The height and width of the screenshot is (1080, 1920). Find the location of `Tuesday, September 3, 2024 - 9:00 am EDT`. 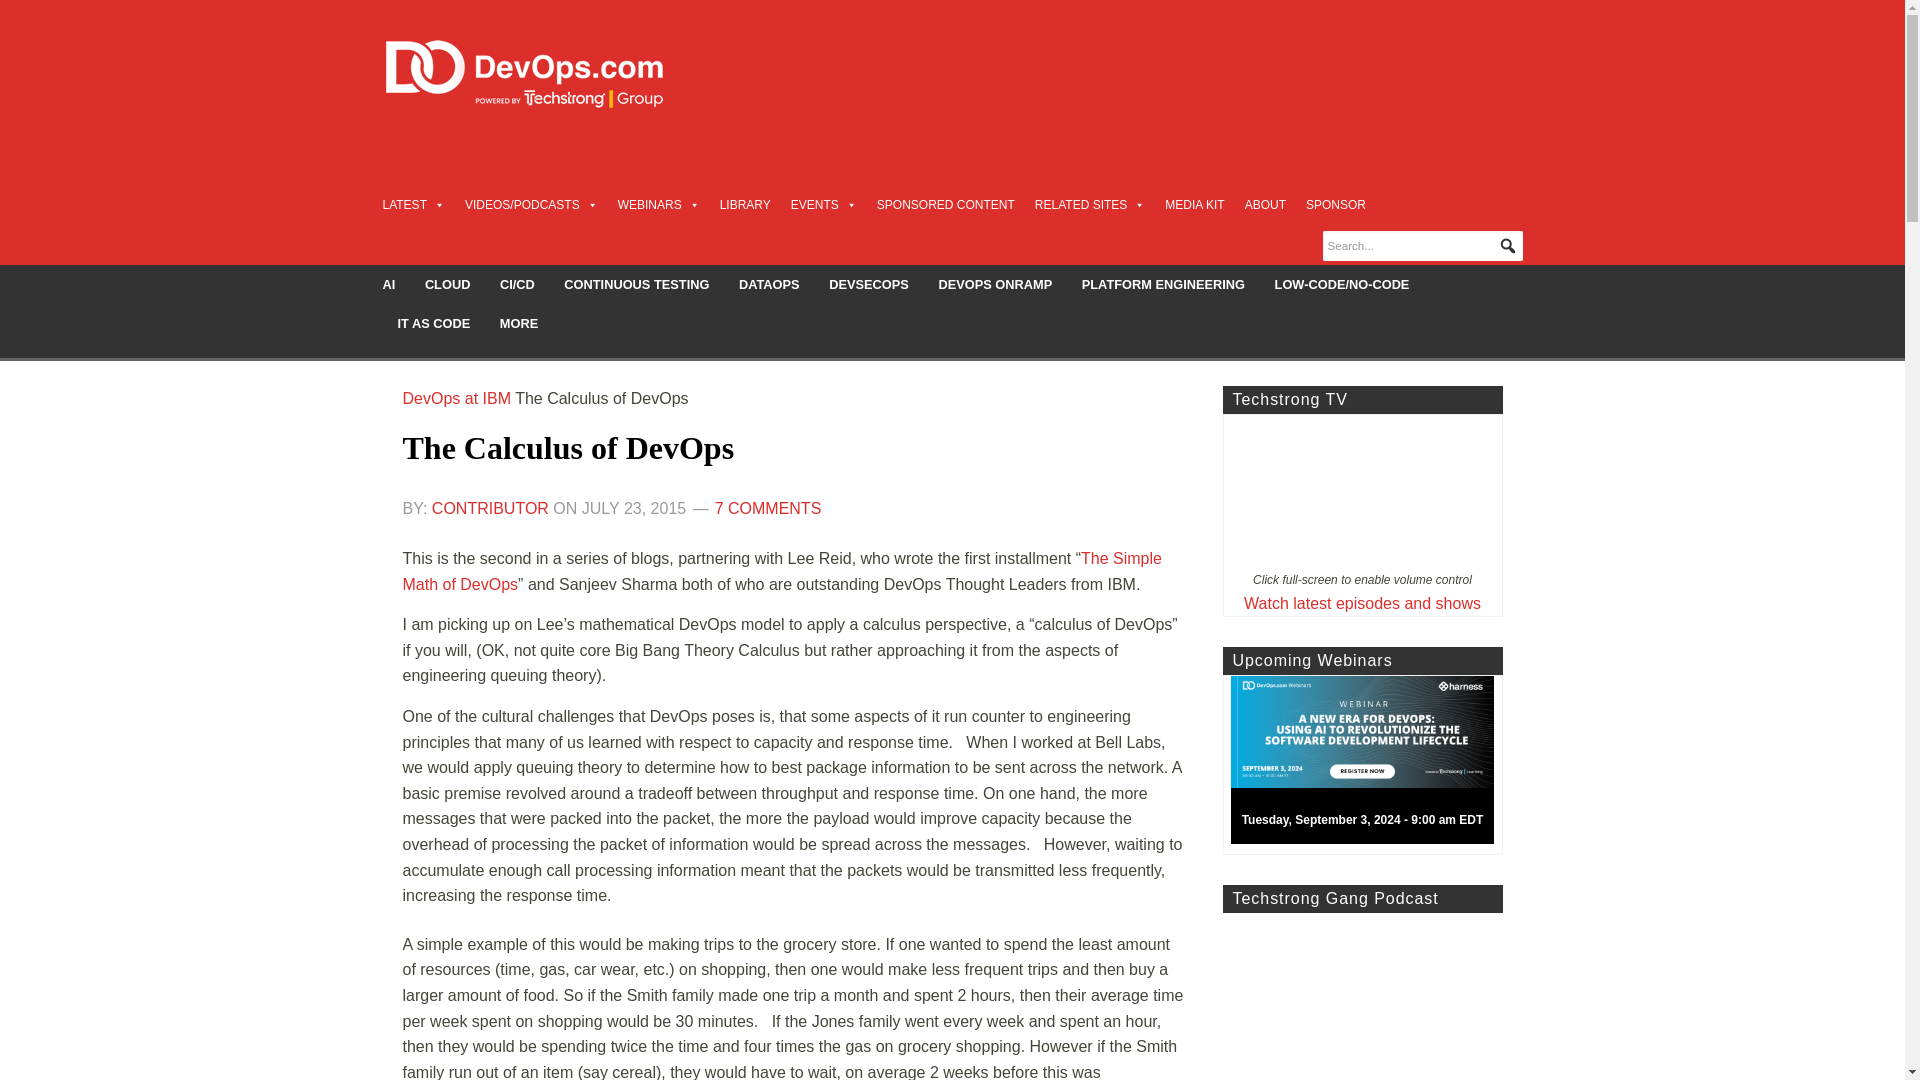

Tuesday, September 3, 2024 - 9:00 am EDT is located at coordinates (1370, 765).